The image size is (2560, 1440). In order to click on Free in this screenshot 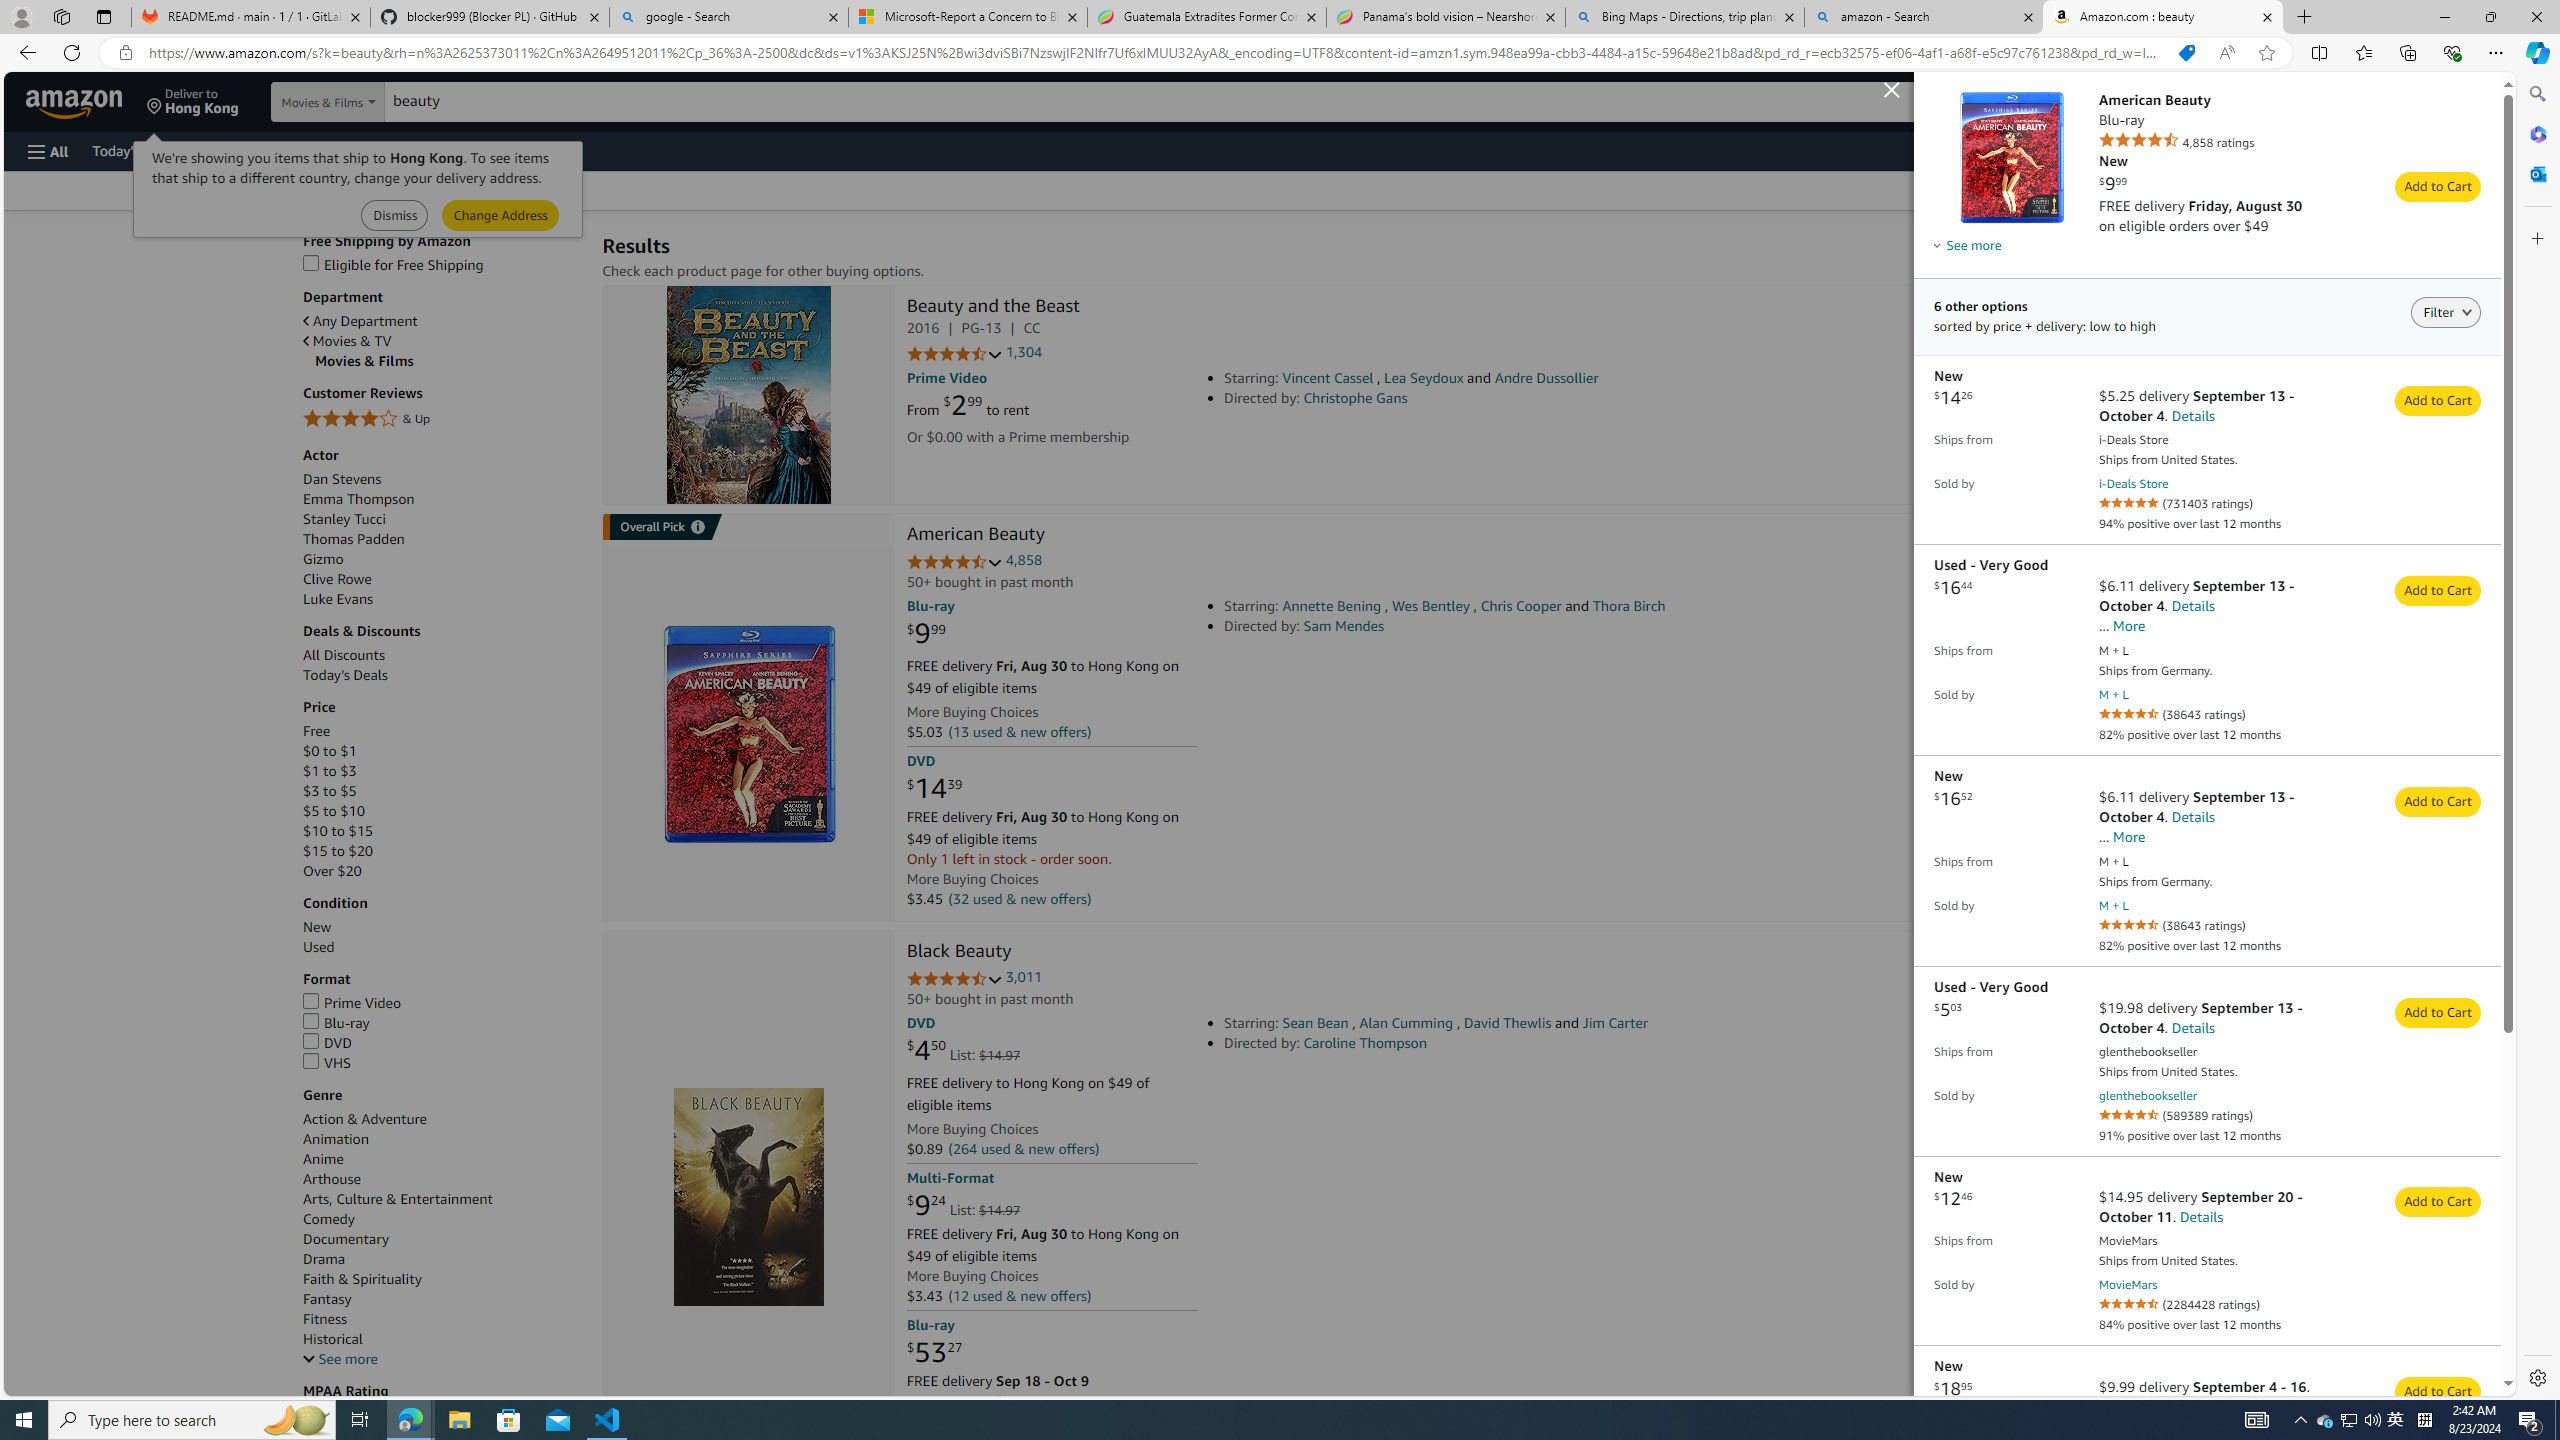, I will do `click(442, 731)`.